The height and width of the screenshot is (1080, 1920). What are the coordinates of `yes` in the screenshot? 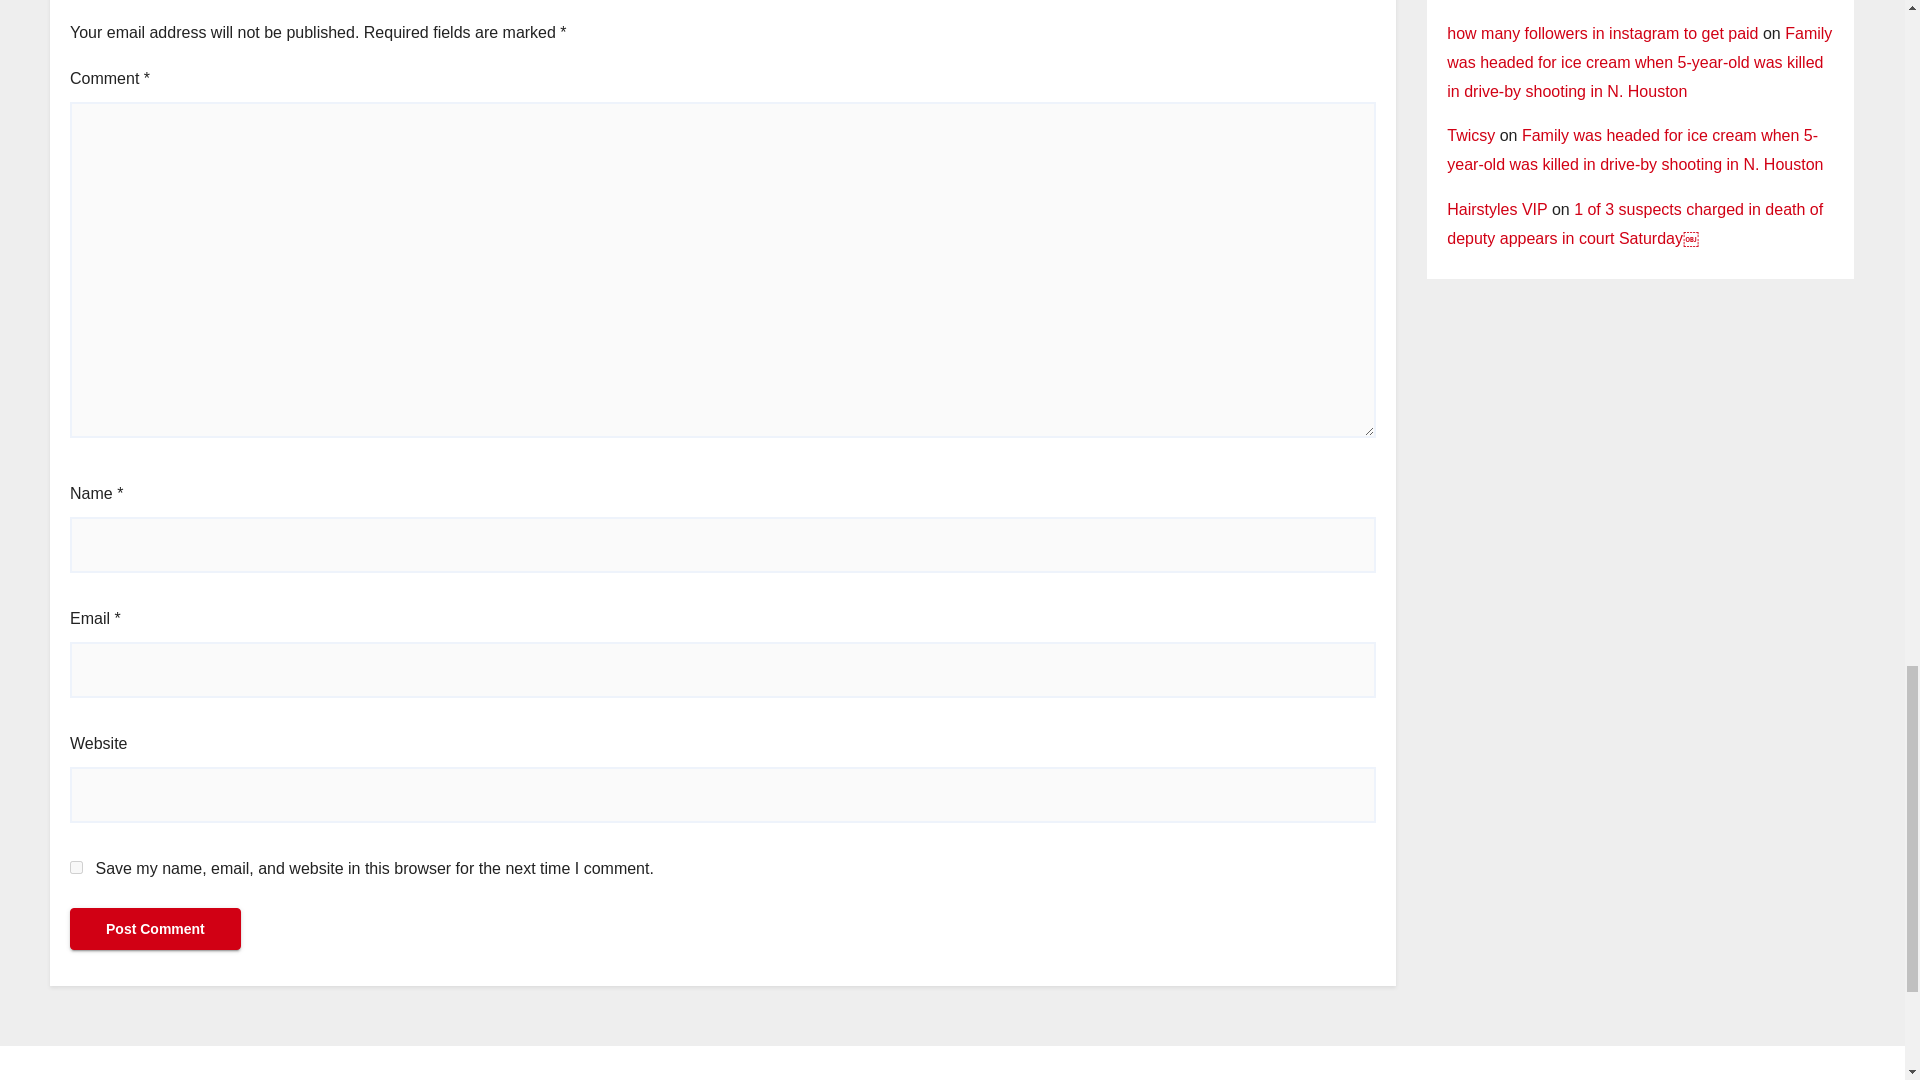 It's located at (76, 866).